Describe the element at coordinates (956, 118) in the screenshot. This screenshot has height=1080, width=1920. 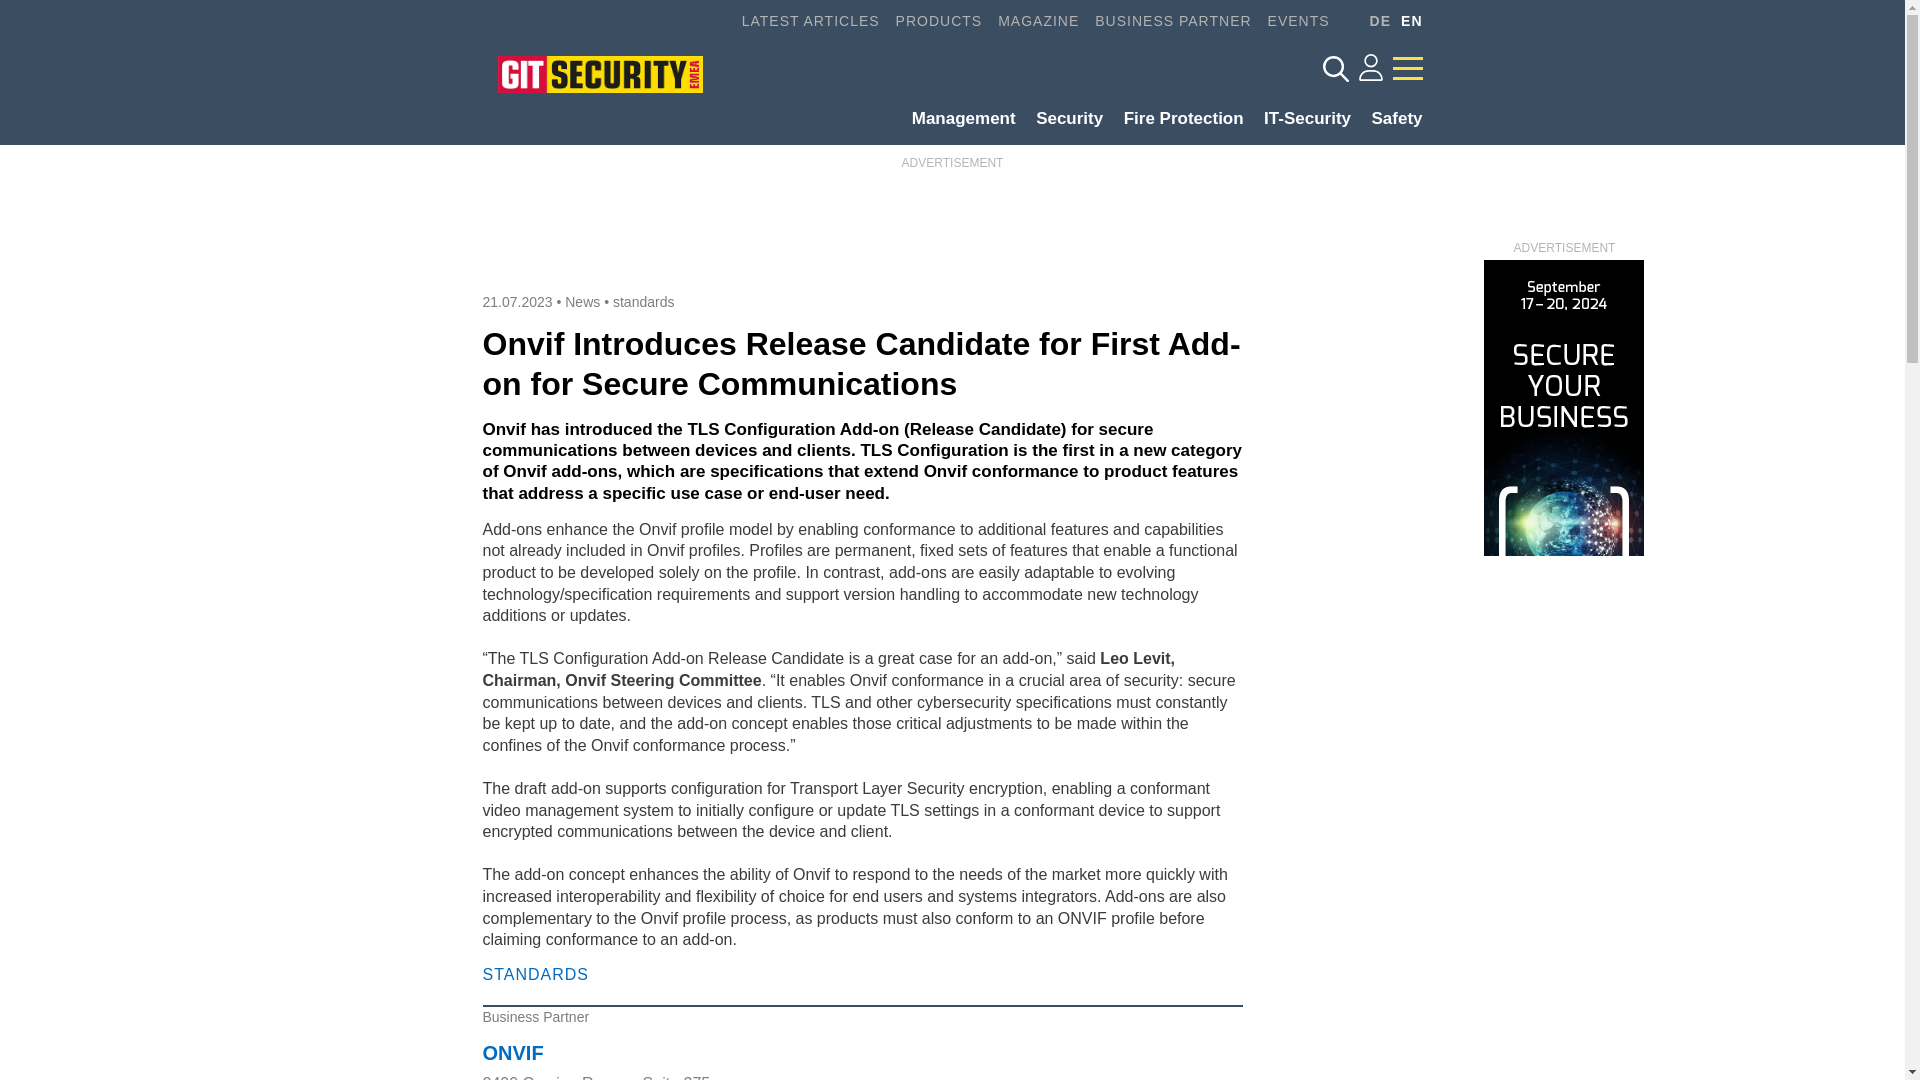
I see `Management` at that location.